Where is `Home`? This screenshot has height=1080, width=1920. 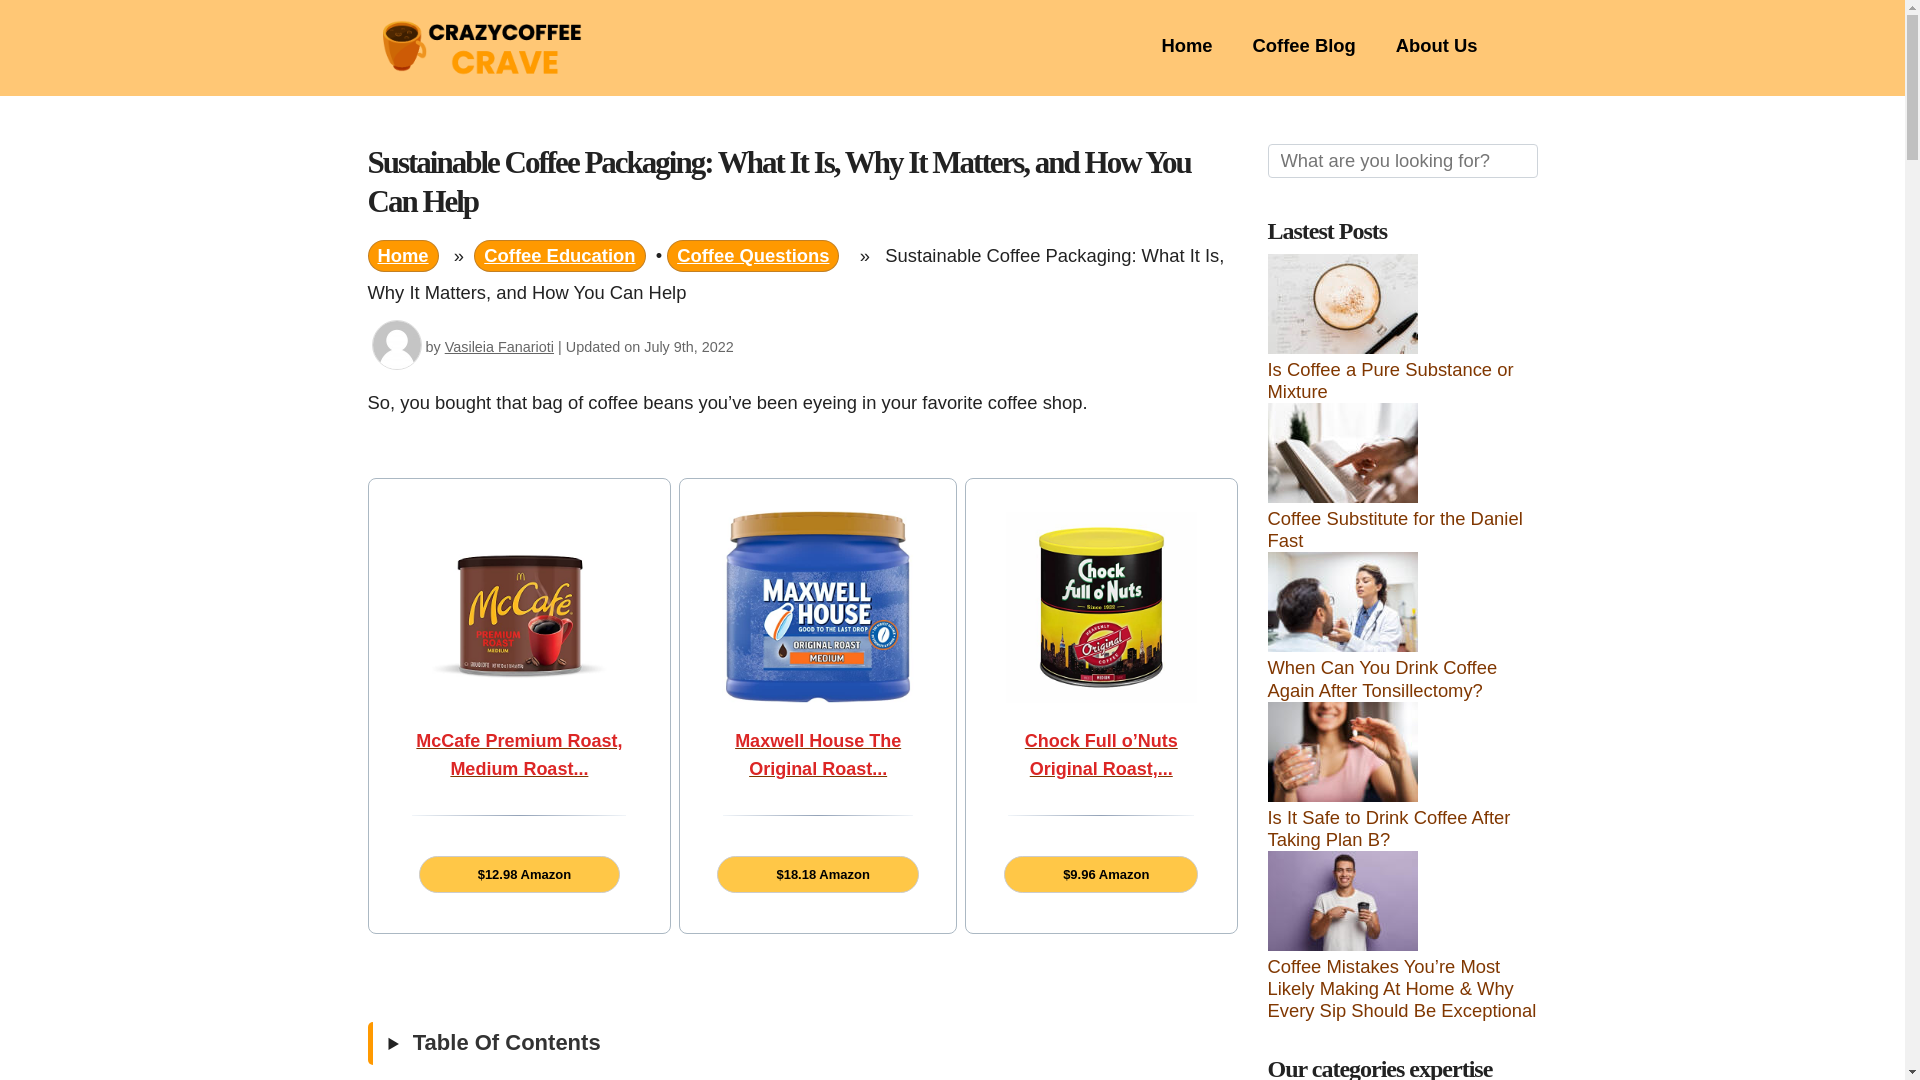 Home is located at coordinates (1186, 45).